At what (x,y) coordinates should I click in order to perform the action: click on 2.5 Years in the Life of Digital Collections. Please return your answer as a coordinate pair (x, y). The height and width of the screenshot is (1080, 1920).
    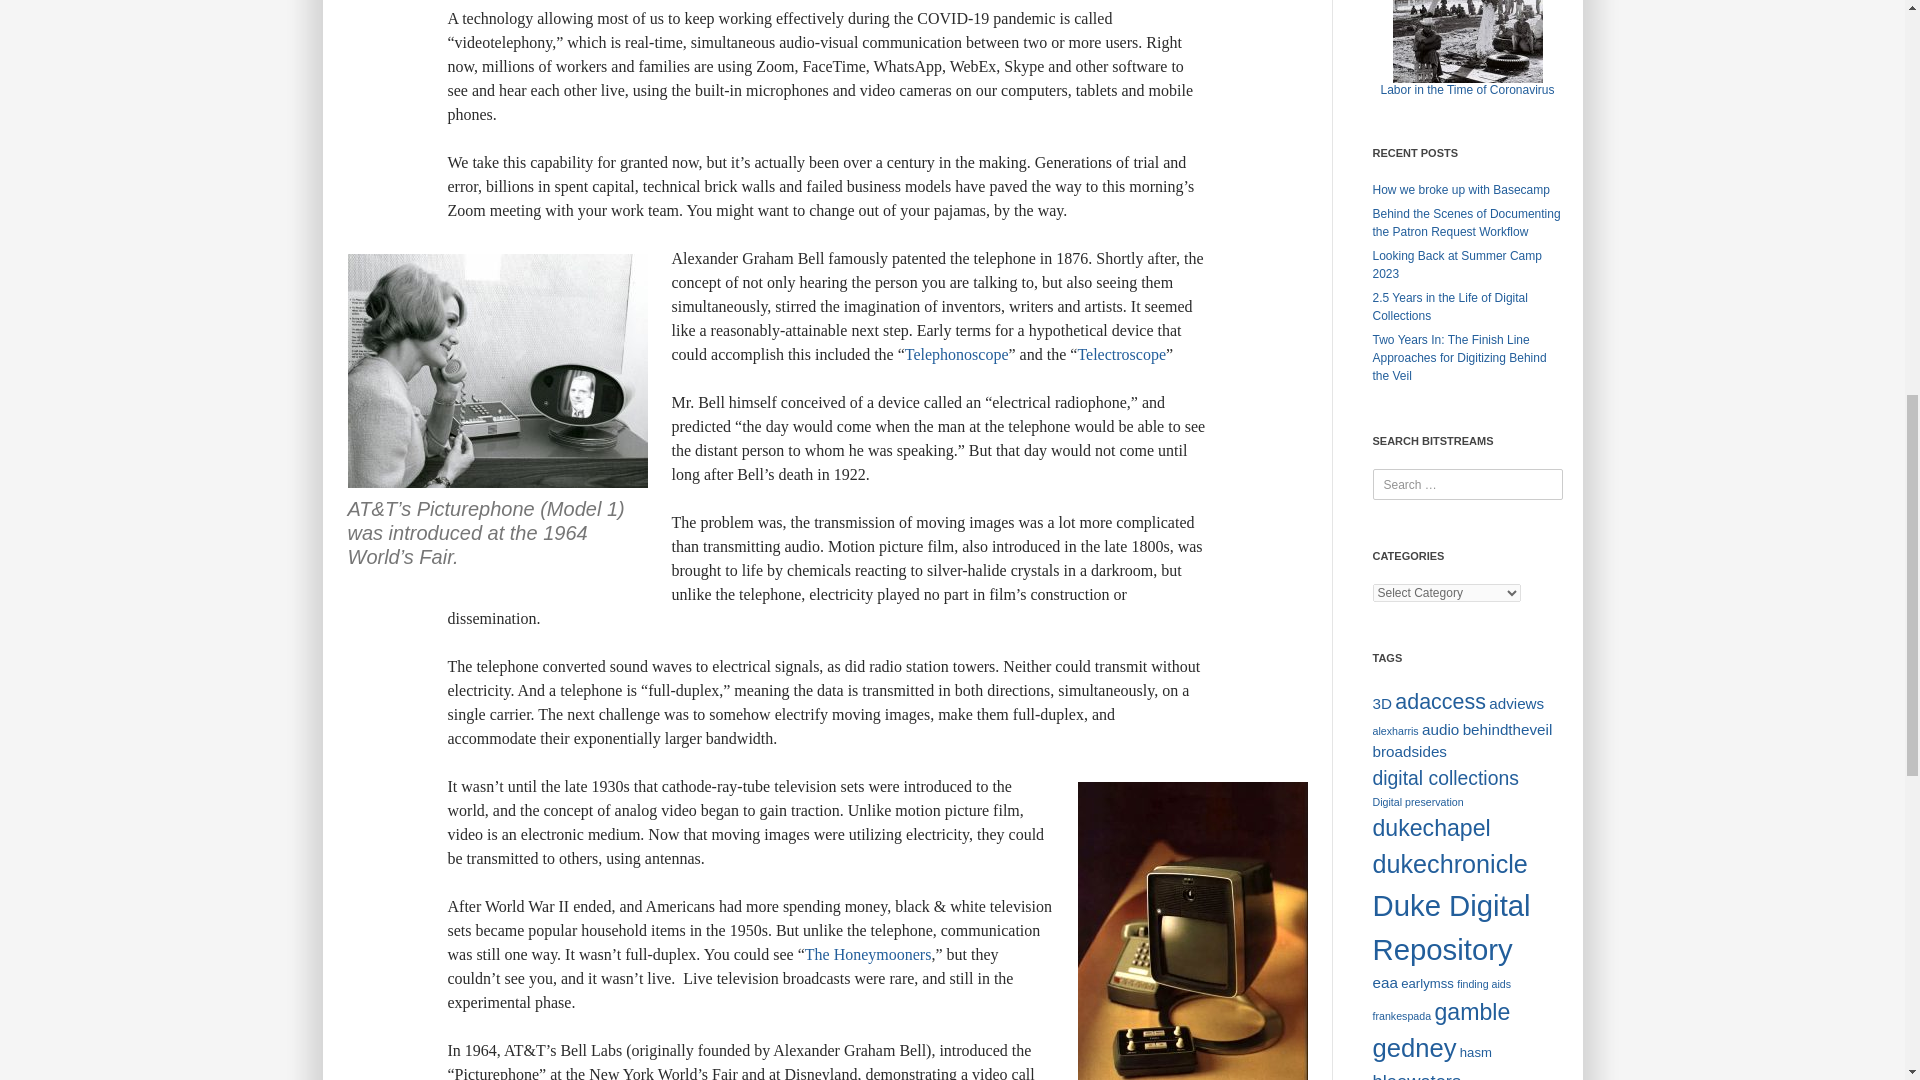
    Looking at the image, I should click on (1449, 306).